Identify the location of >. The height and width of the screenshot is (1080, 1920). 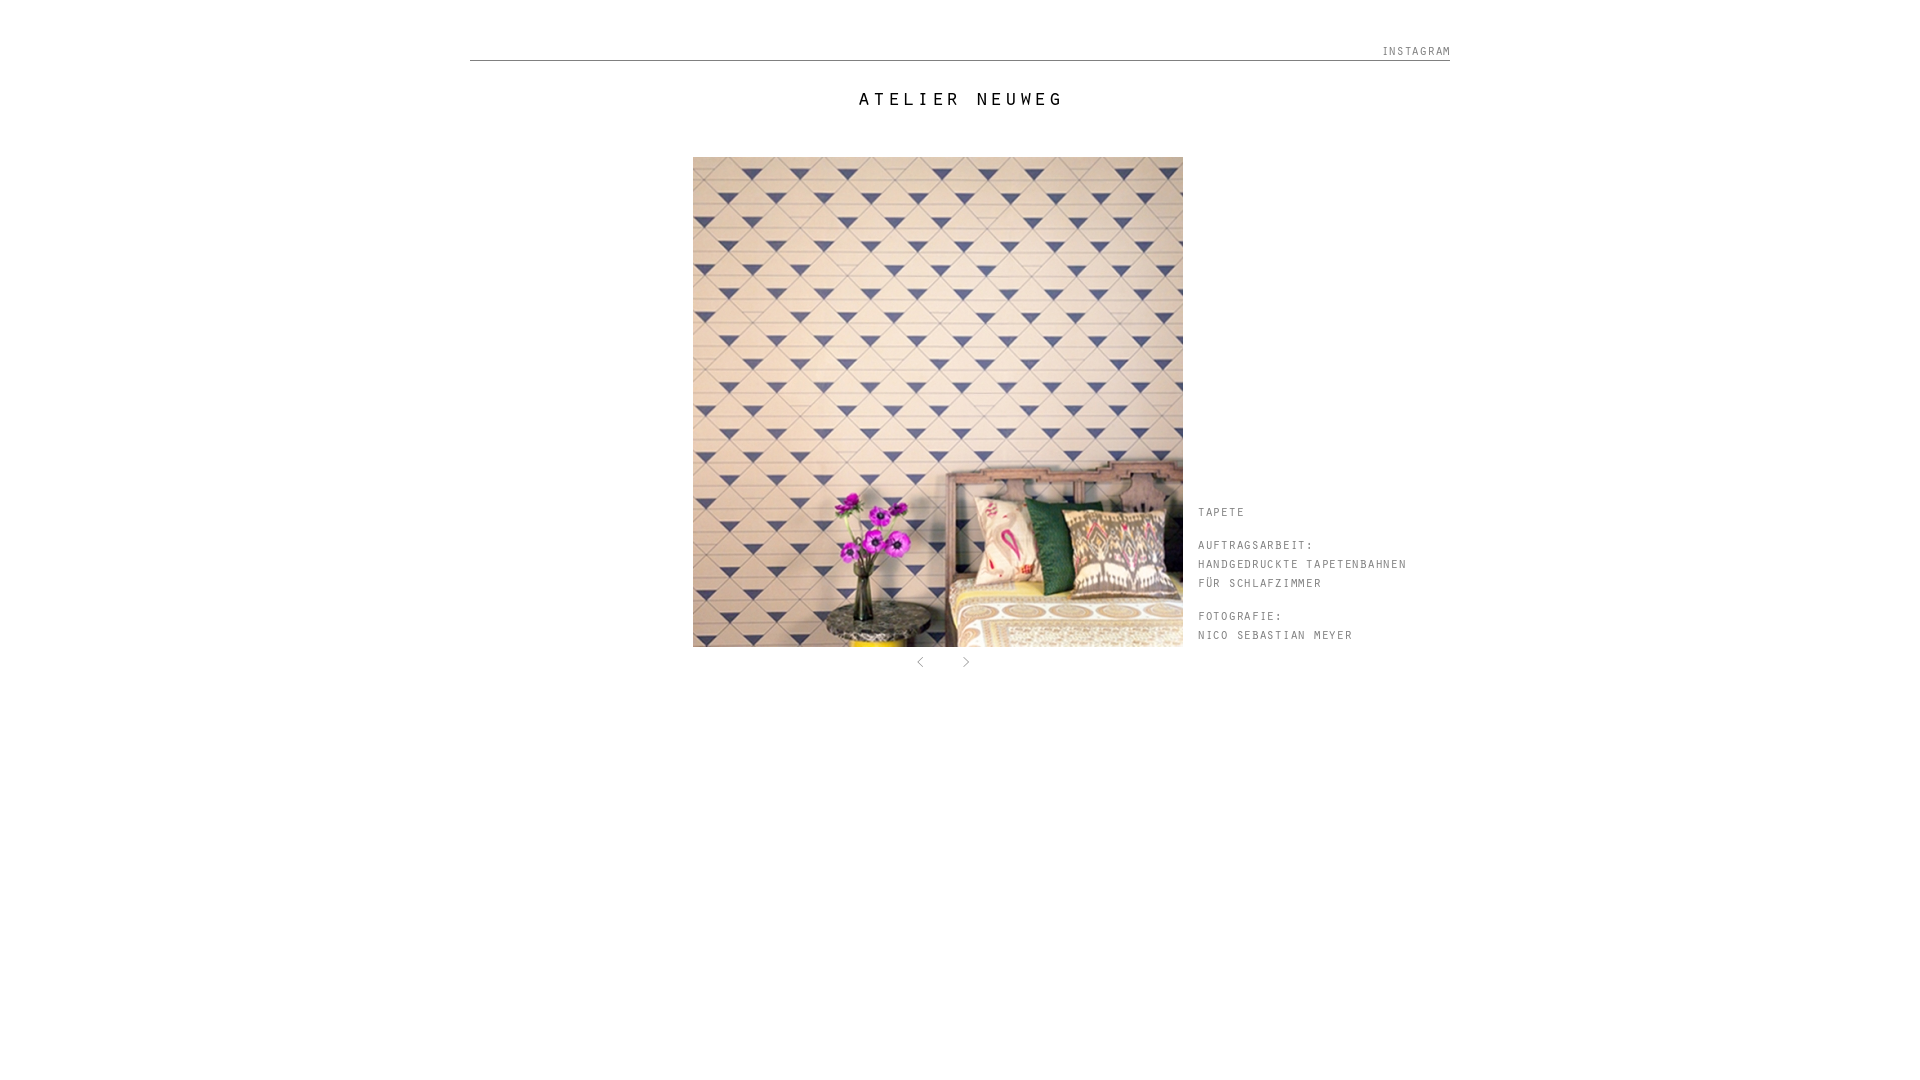
(966, 662).